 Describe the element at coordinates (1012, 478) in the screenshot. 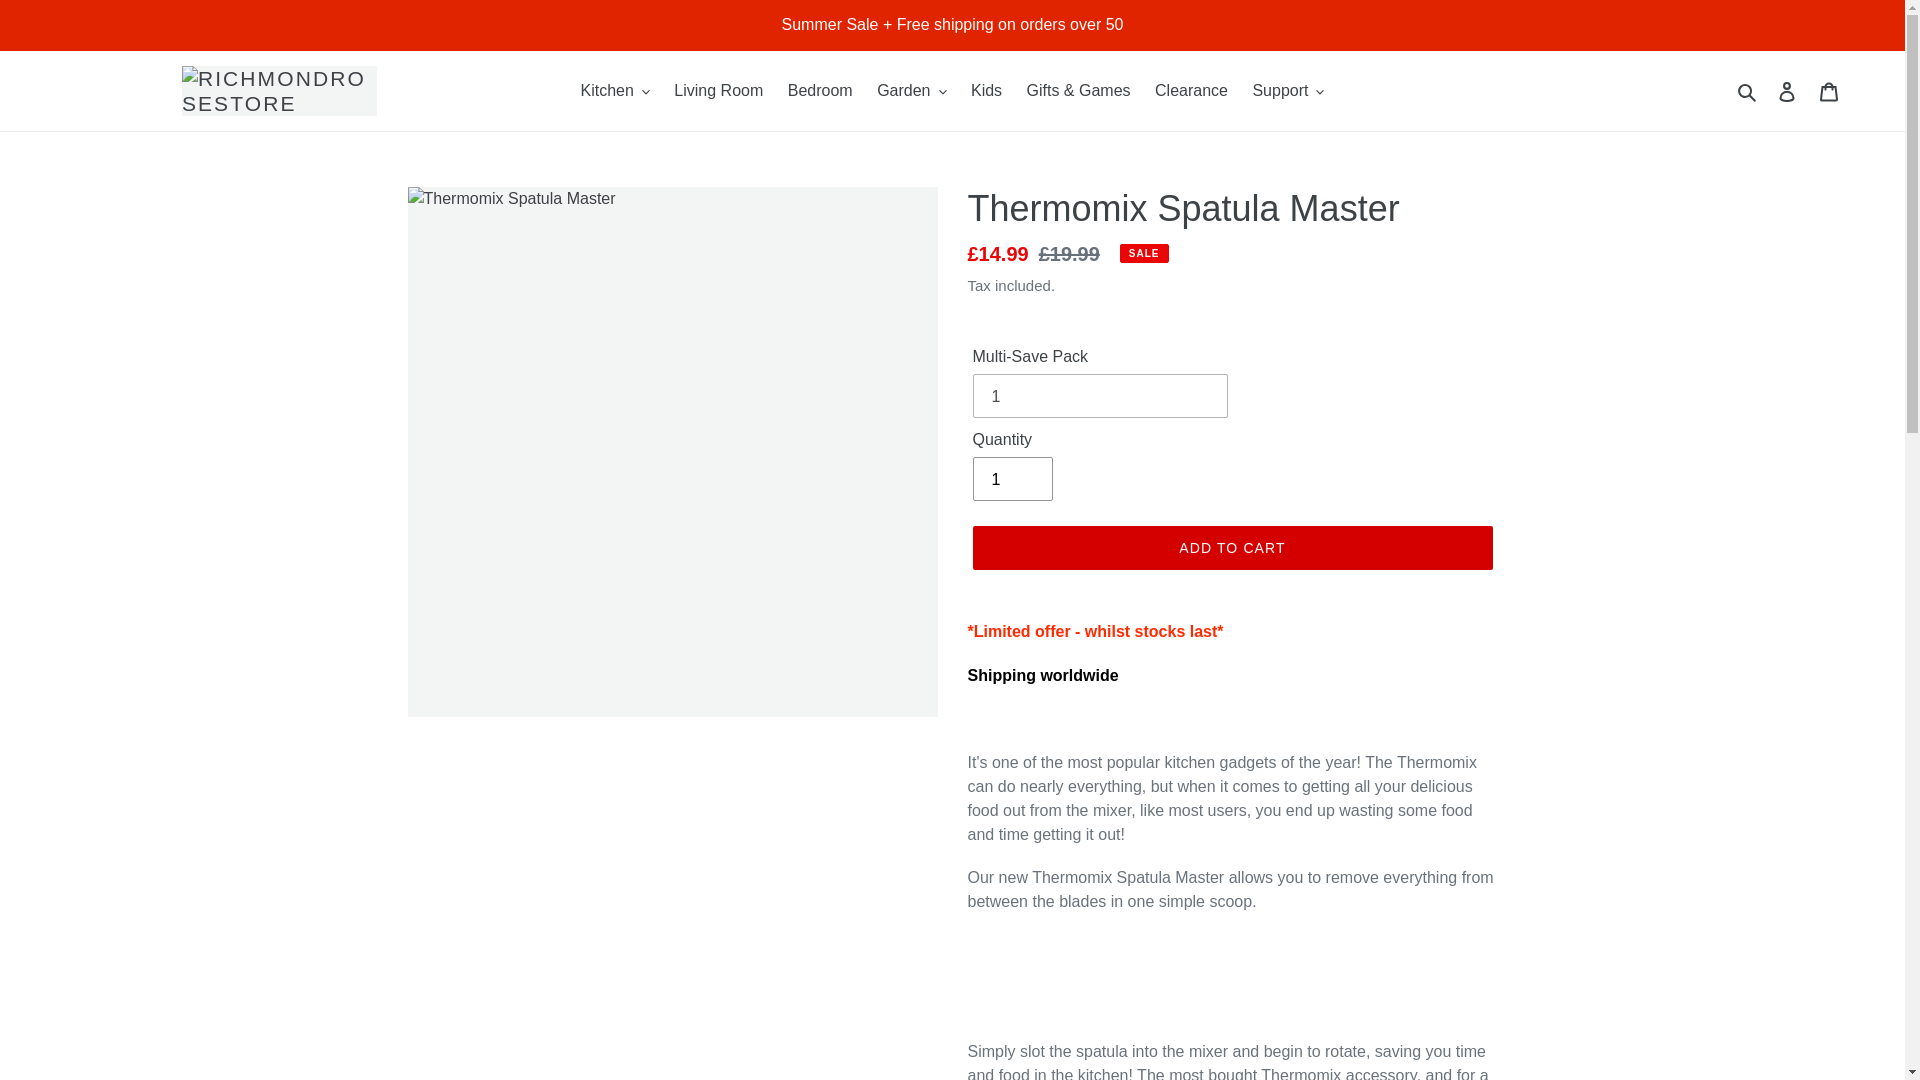

I see `1` at that location.